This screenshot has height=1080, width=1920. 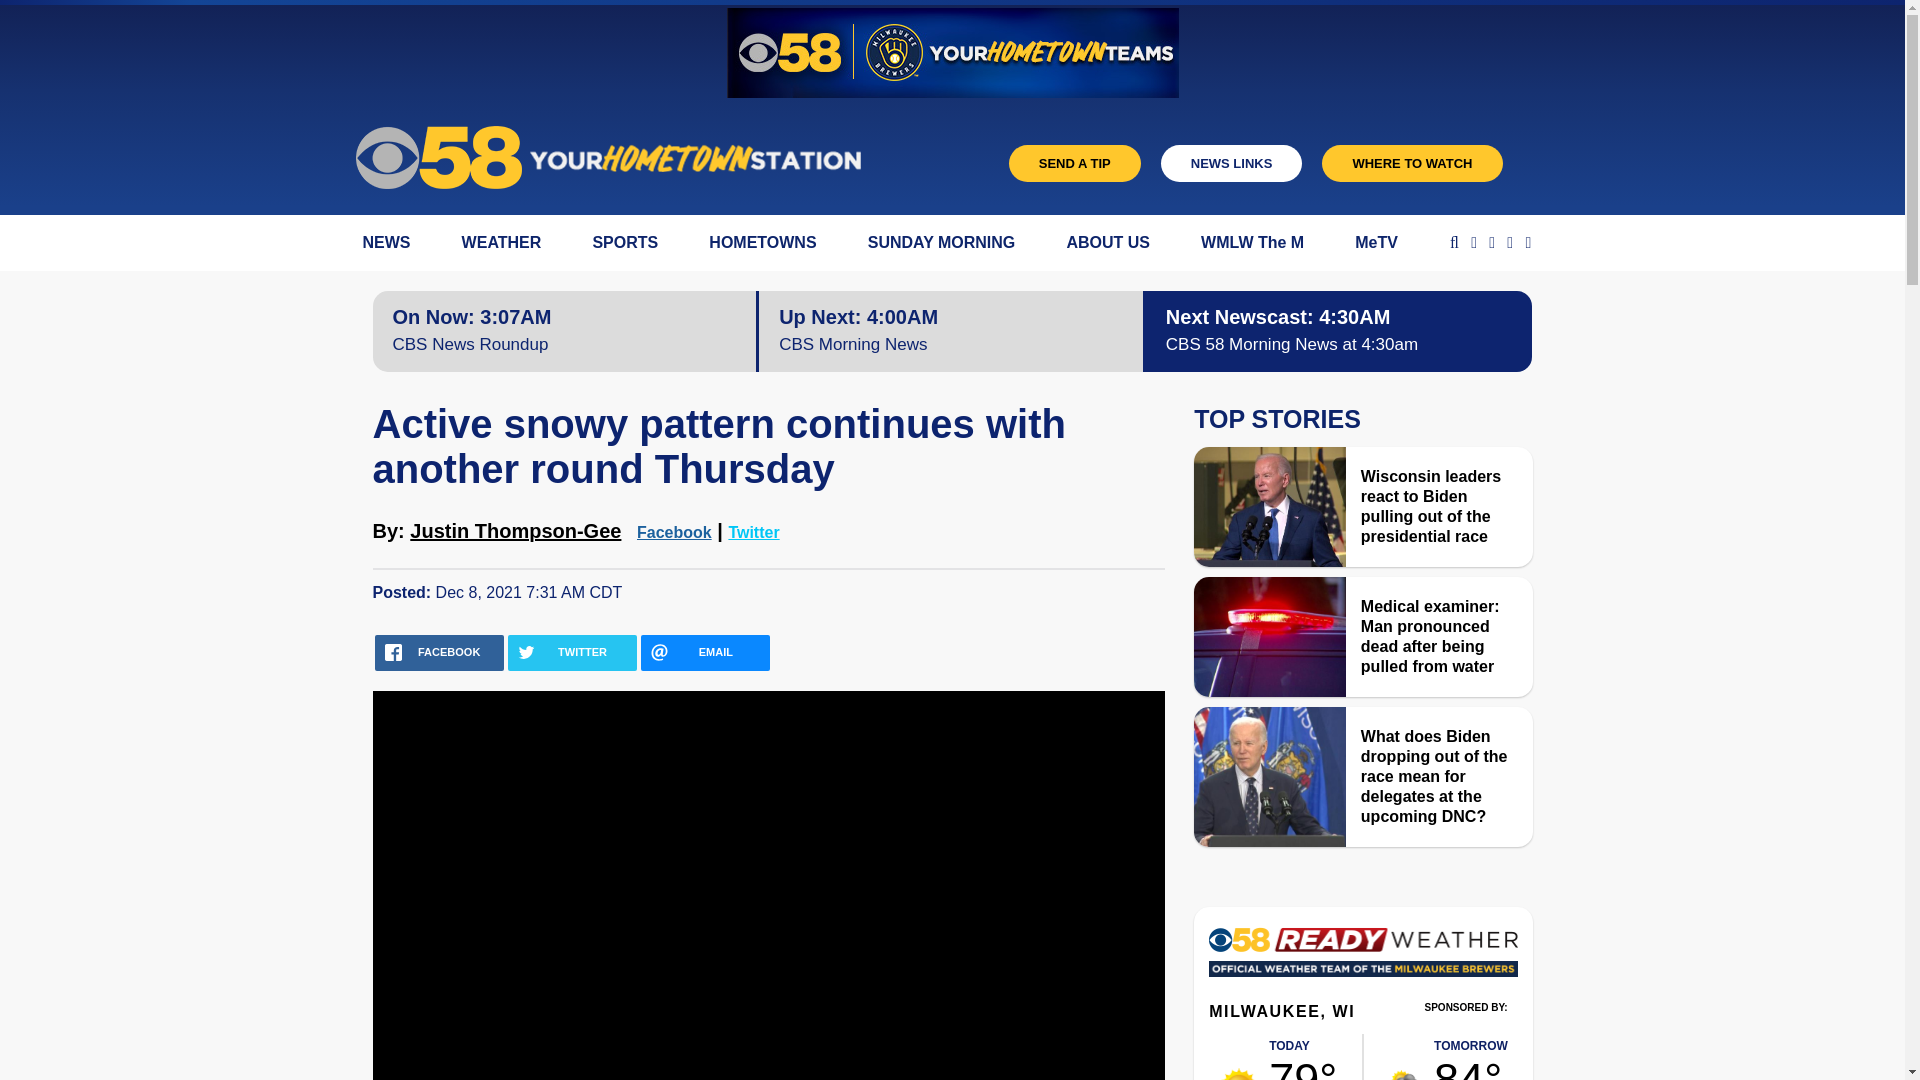 I want to click on weather, so click(x=1475, y=1056).